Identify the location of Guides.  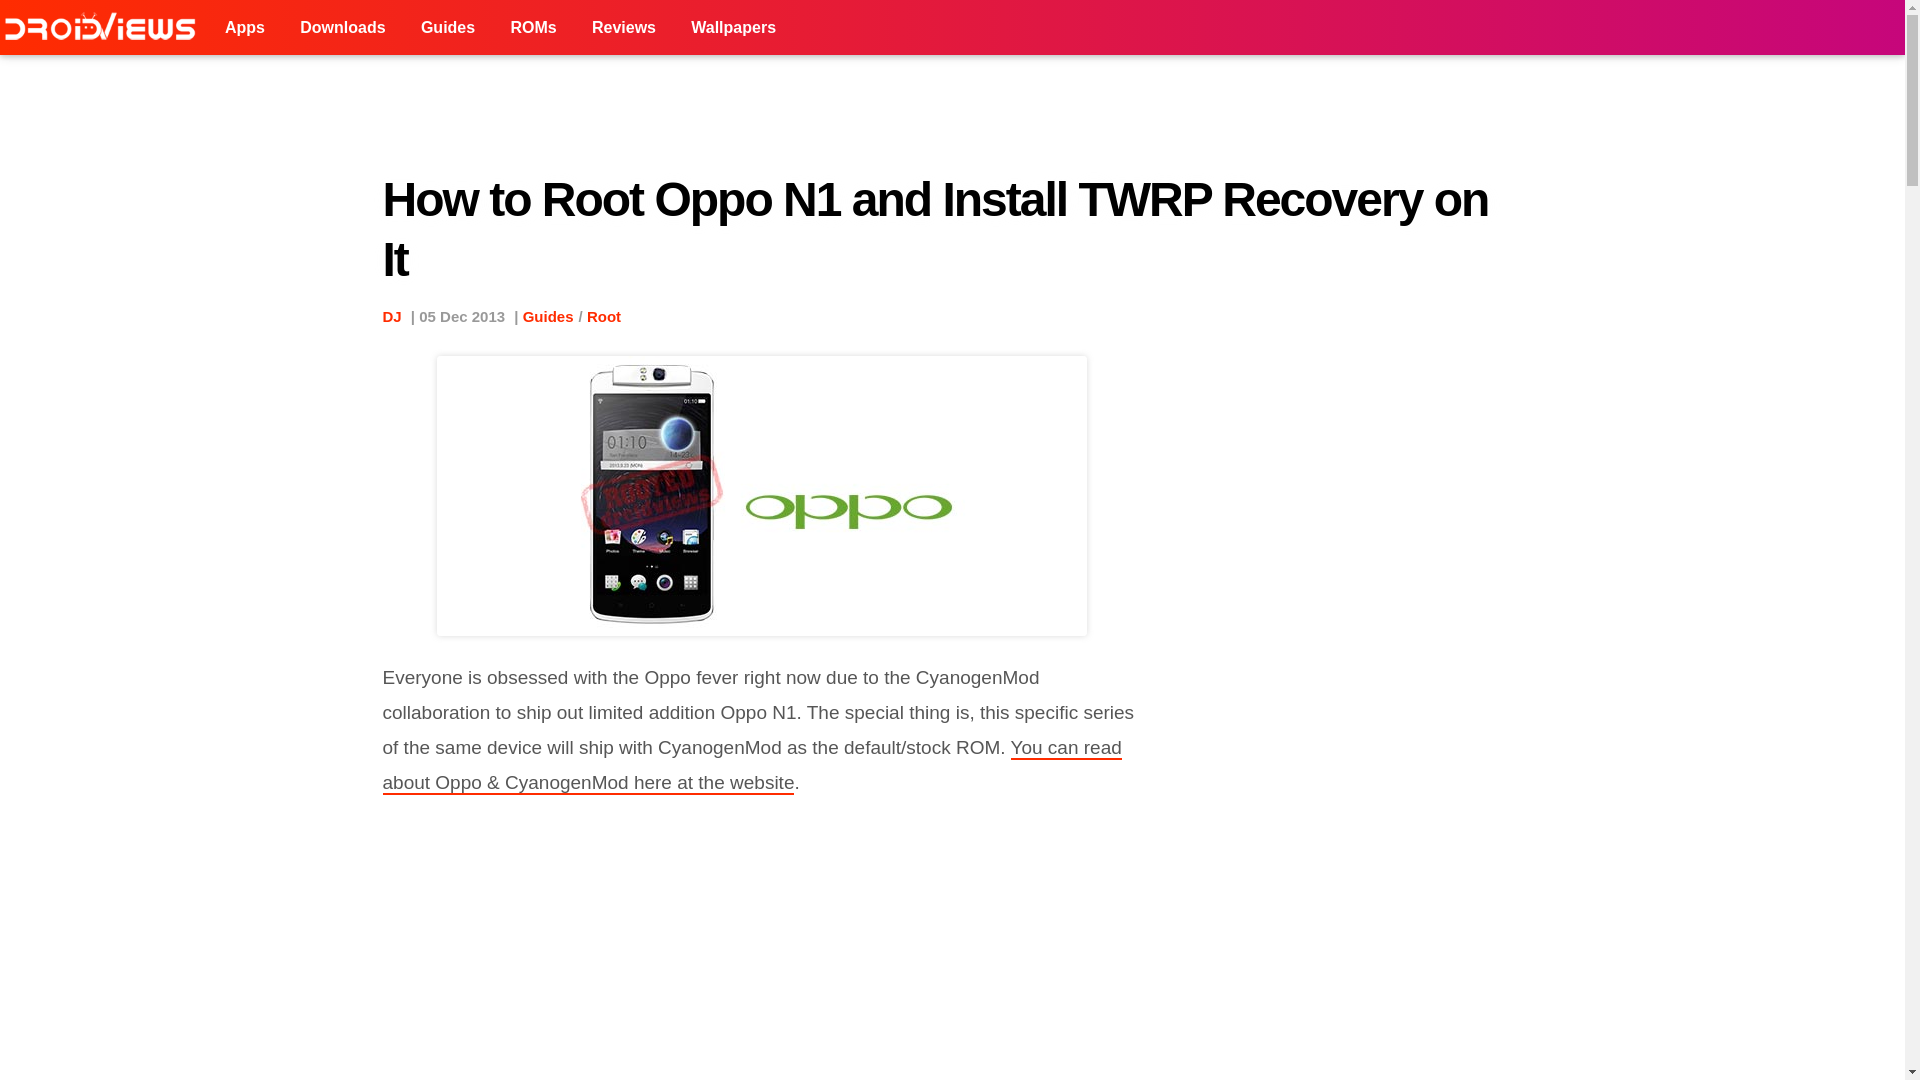
(447, 28).